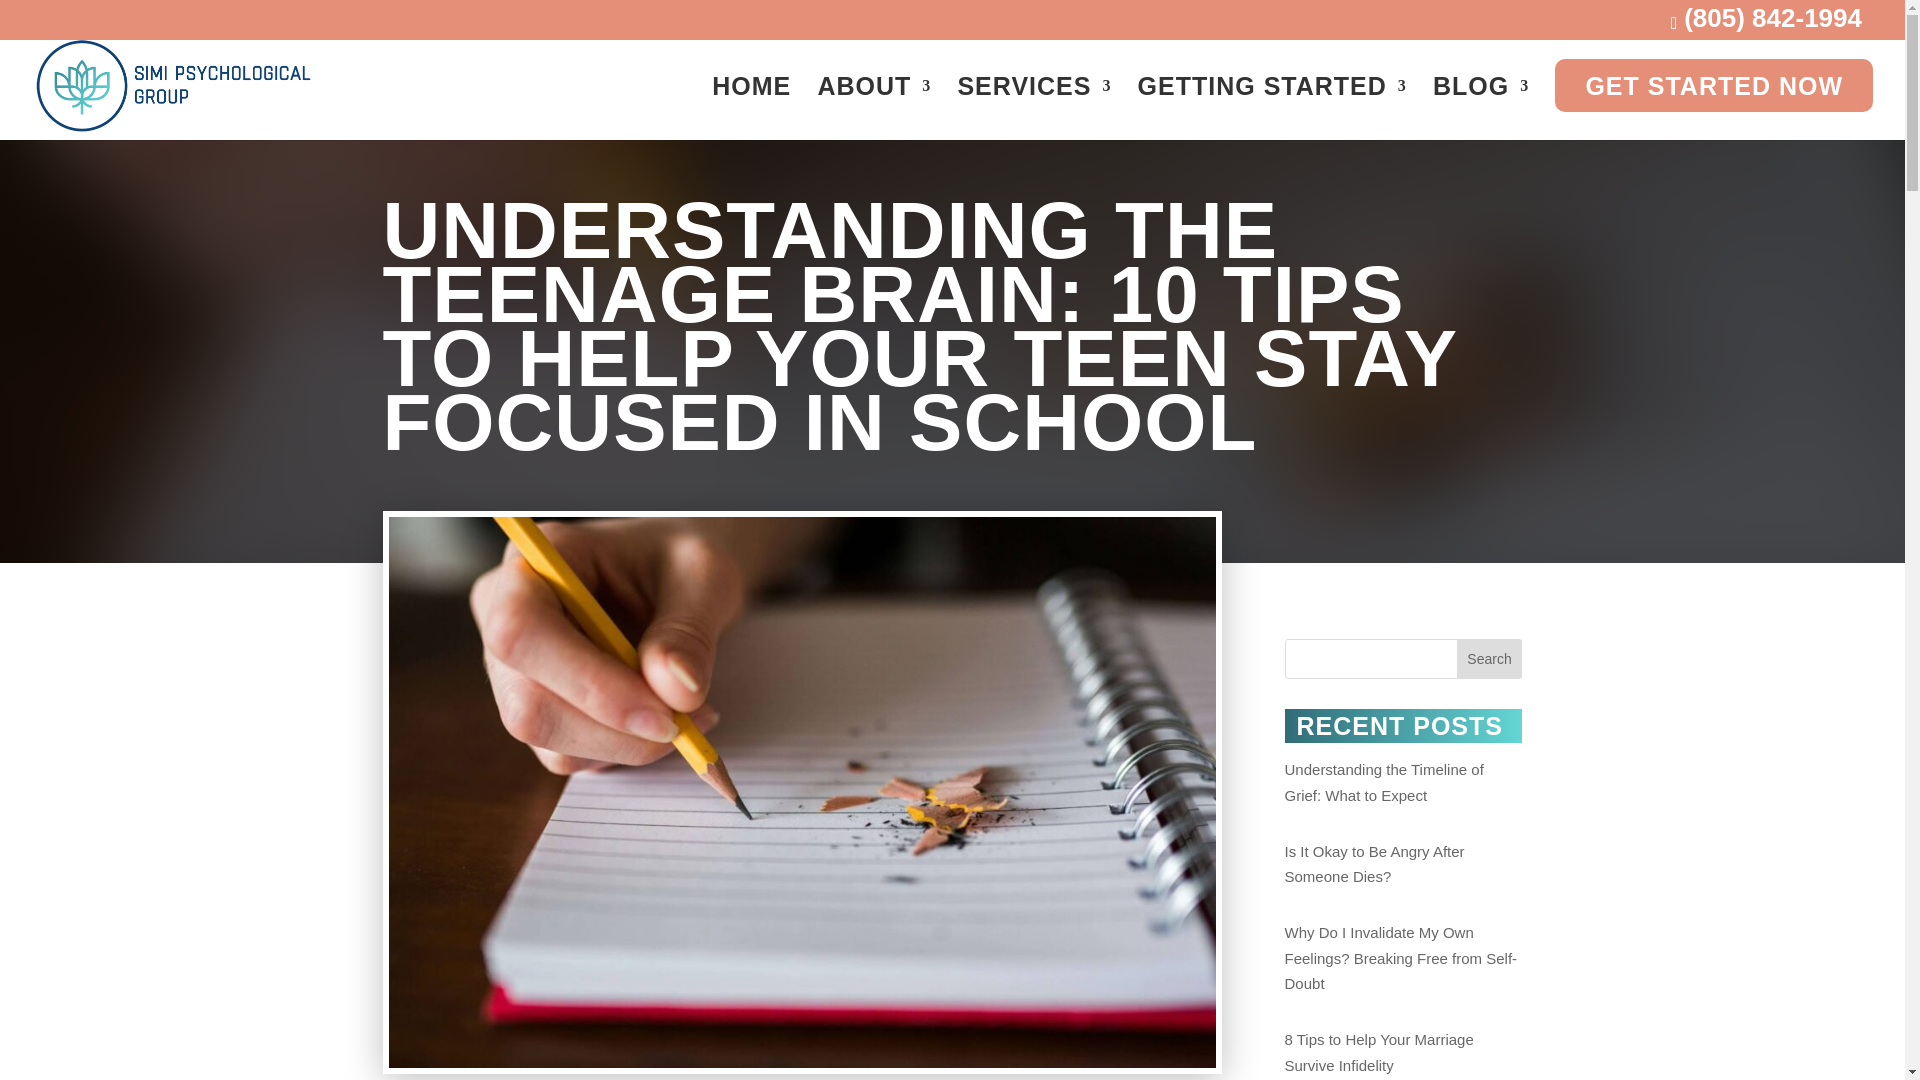 The height and width of the screenshot is (1080, 1920). What do you see at coordinates (1034, 103) in the screenshot?
I see `SERVICES` at bounding box center [1034, 103].